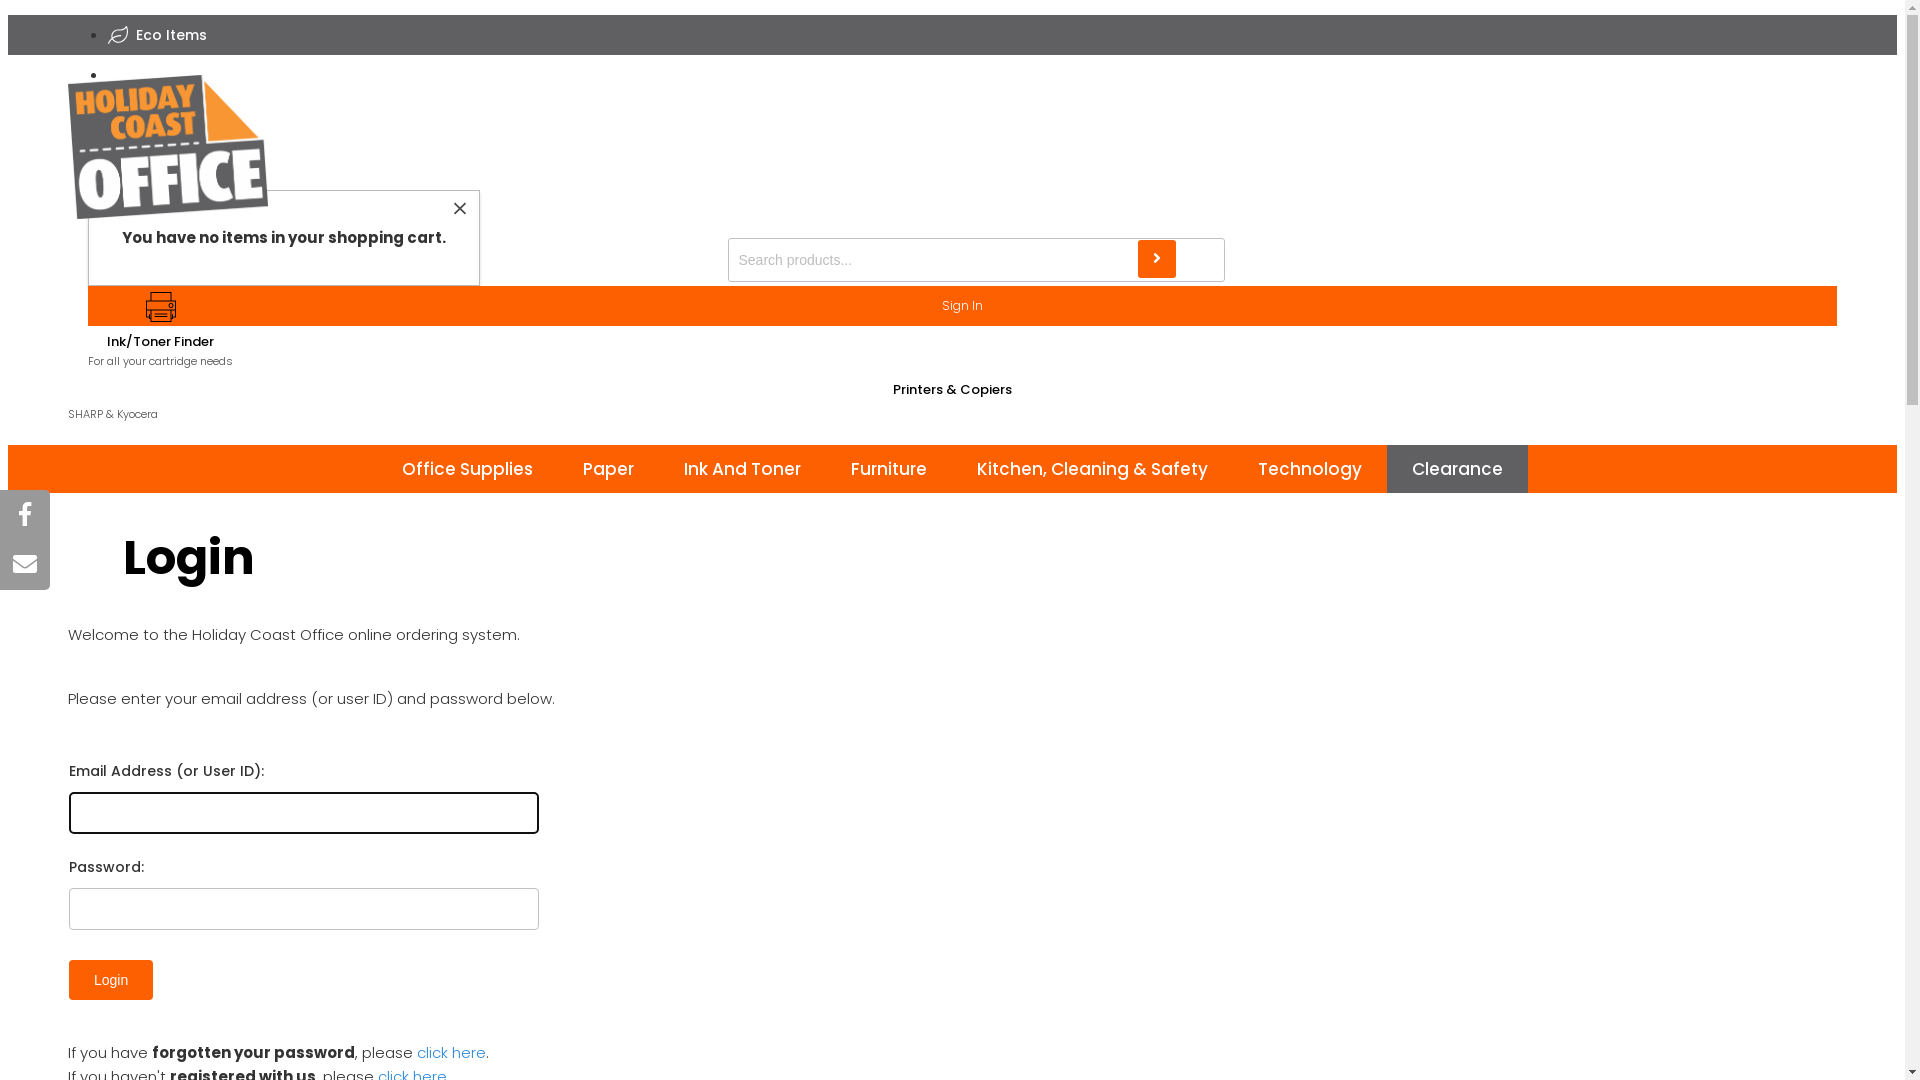  I want to click on Eco Items, so click(168, 35).